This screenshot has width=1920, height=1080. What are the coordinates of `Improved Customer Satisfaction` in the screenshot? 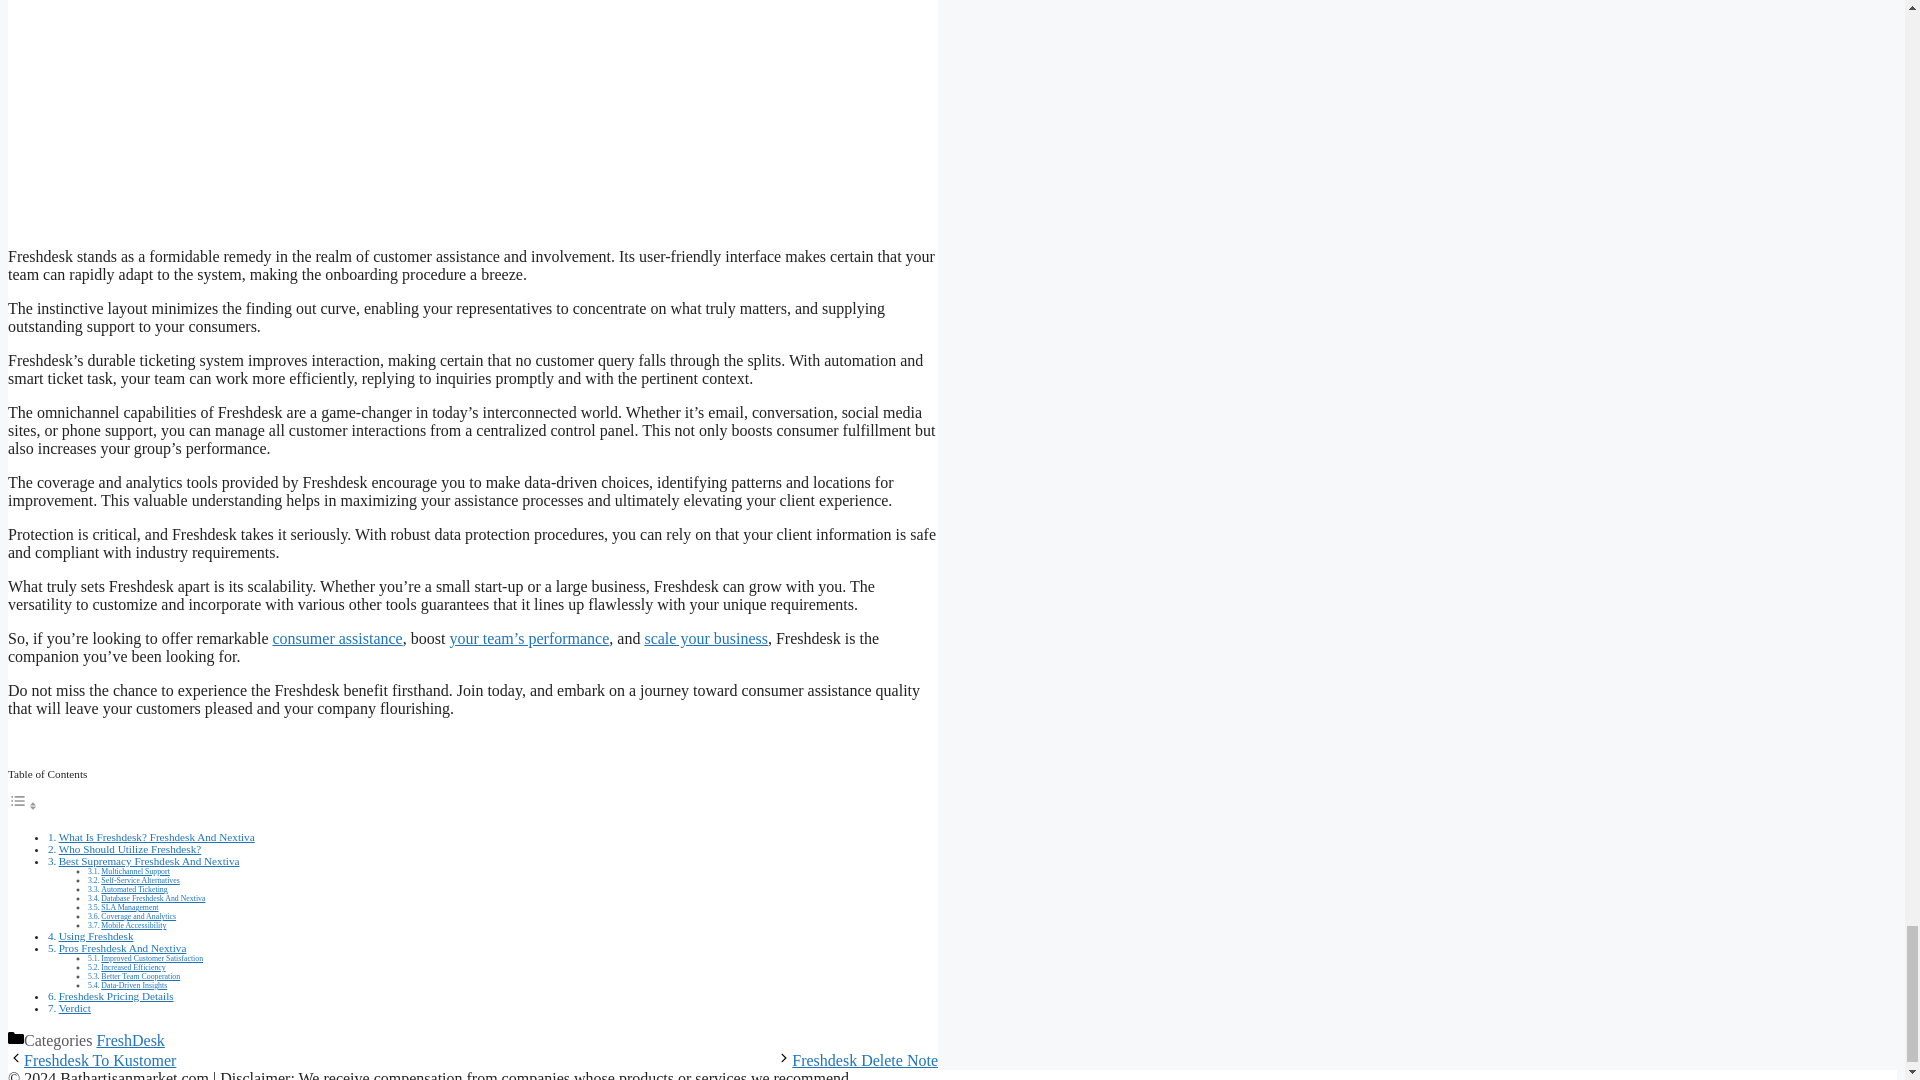 It's located at (152, 958).